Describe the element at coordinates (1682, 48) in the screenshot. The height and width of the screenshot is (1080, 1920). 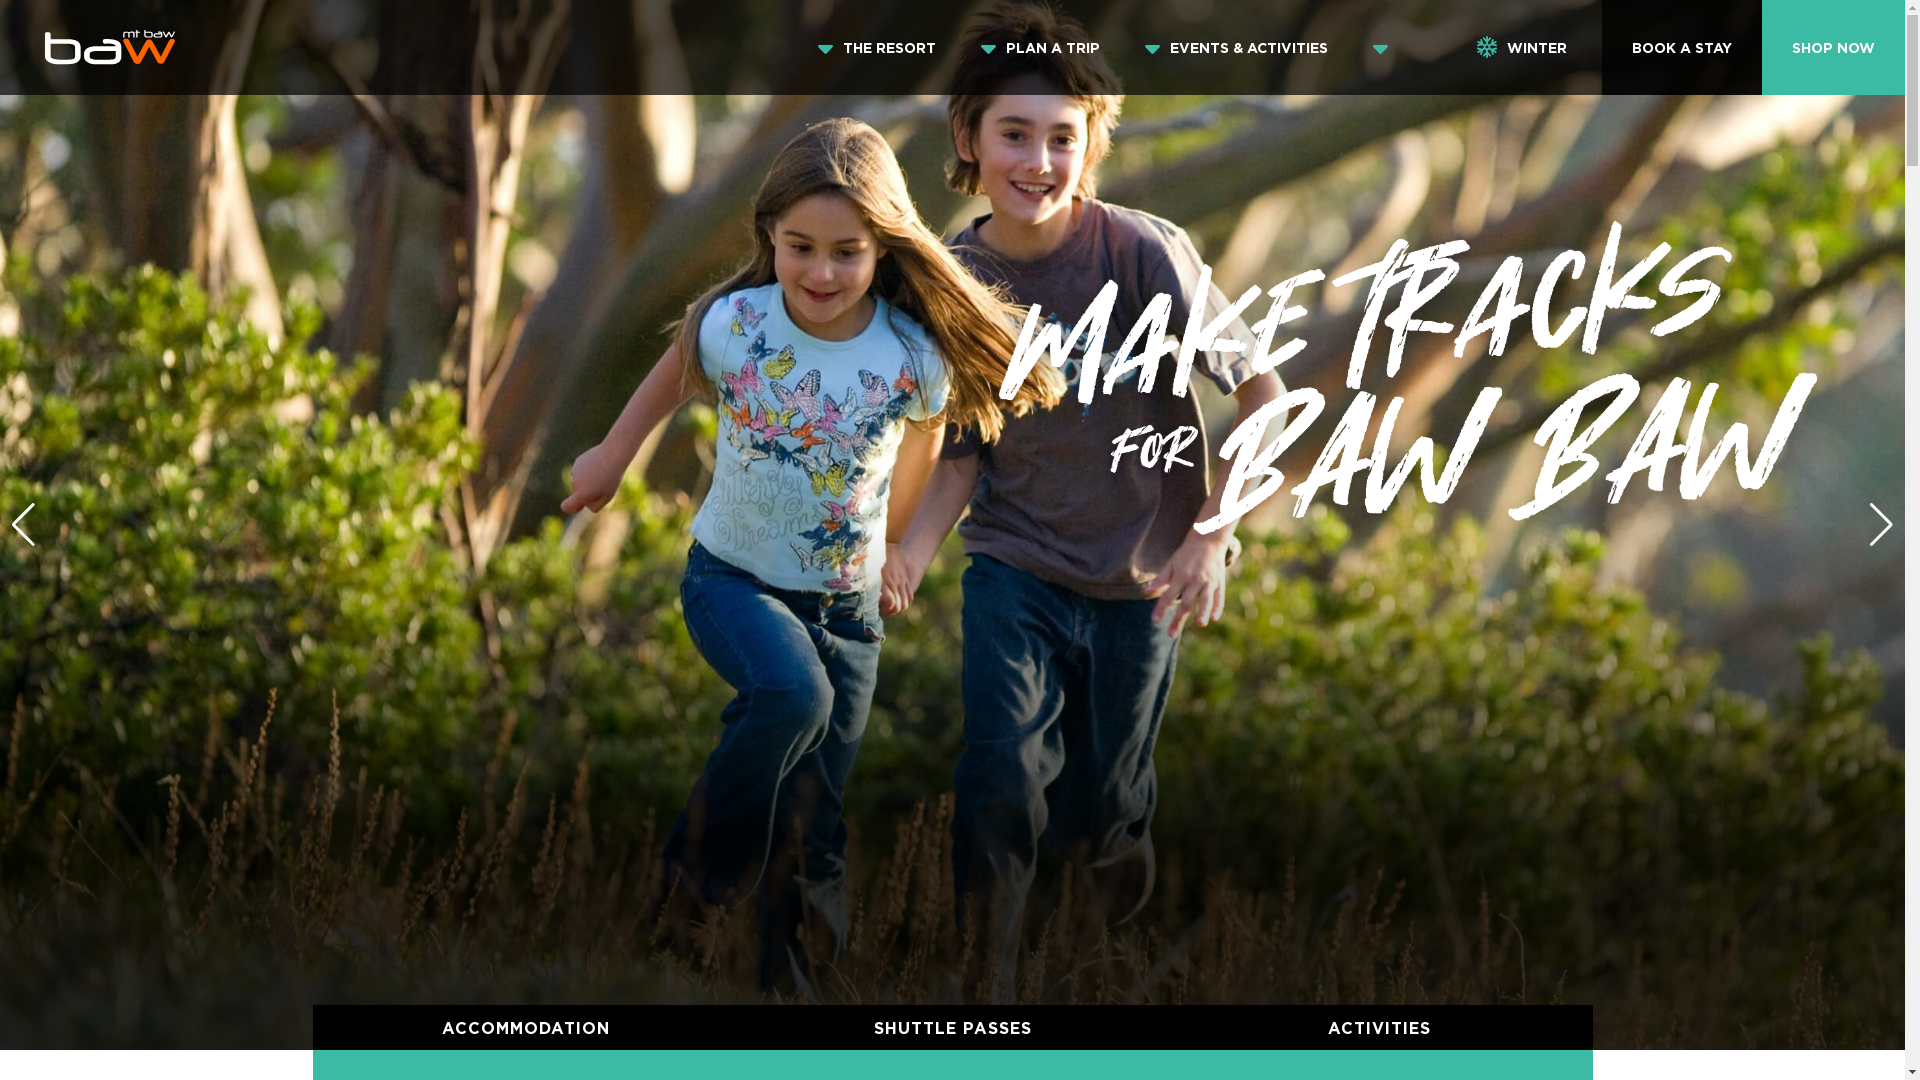
I see `BOOK A STAY` at that location.